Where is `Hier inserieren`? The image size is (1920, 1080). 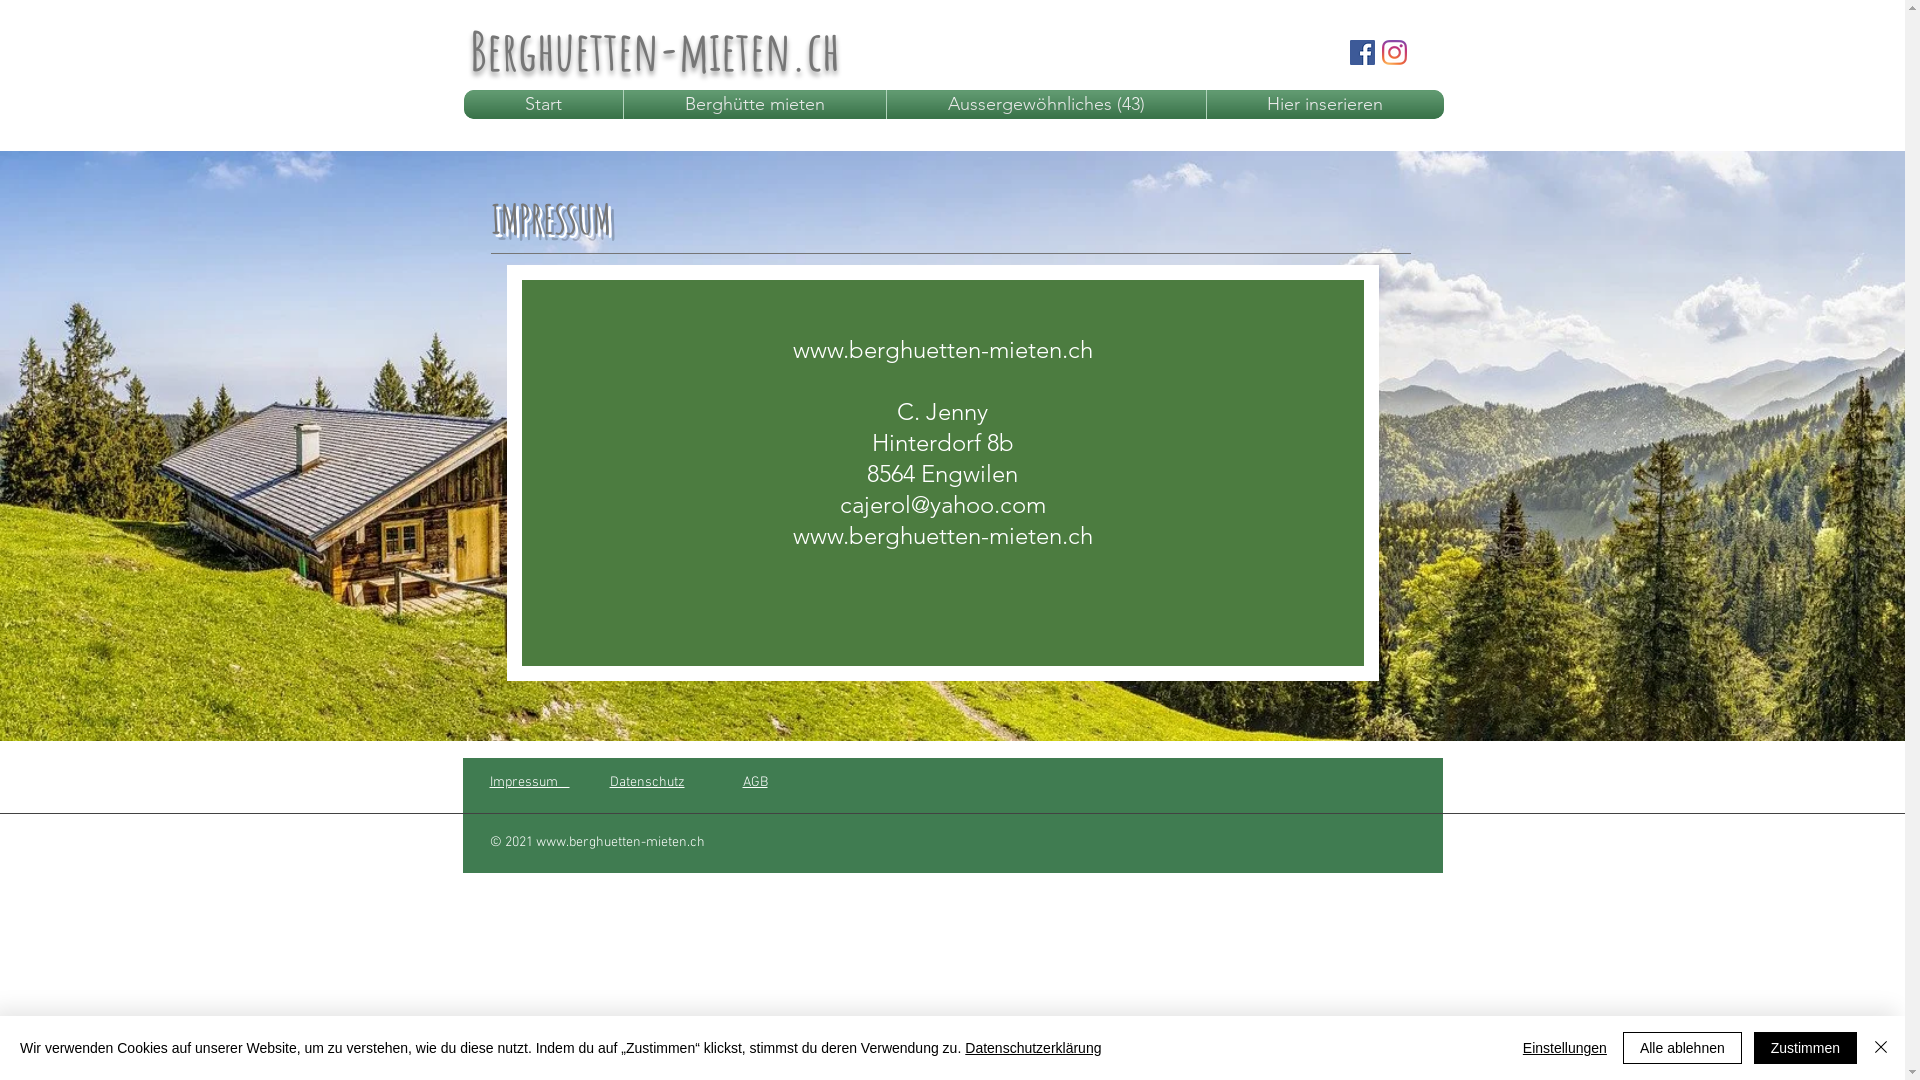 Hier inserieren is located at coordinates (1326, 104).